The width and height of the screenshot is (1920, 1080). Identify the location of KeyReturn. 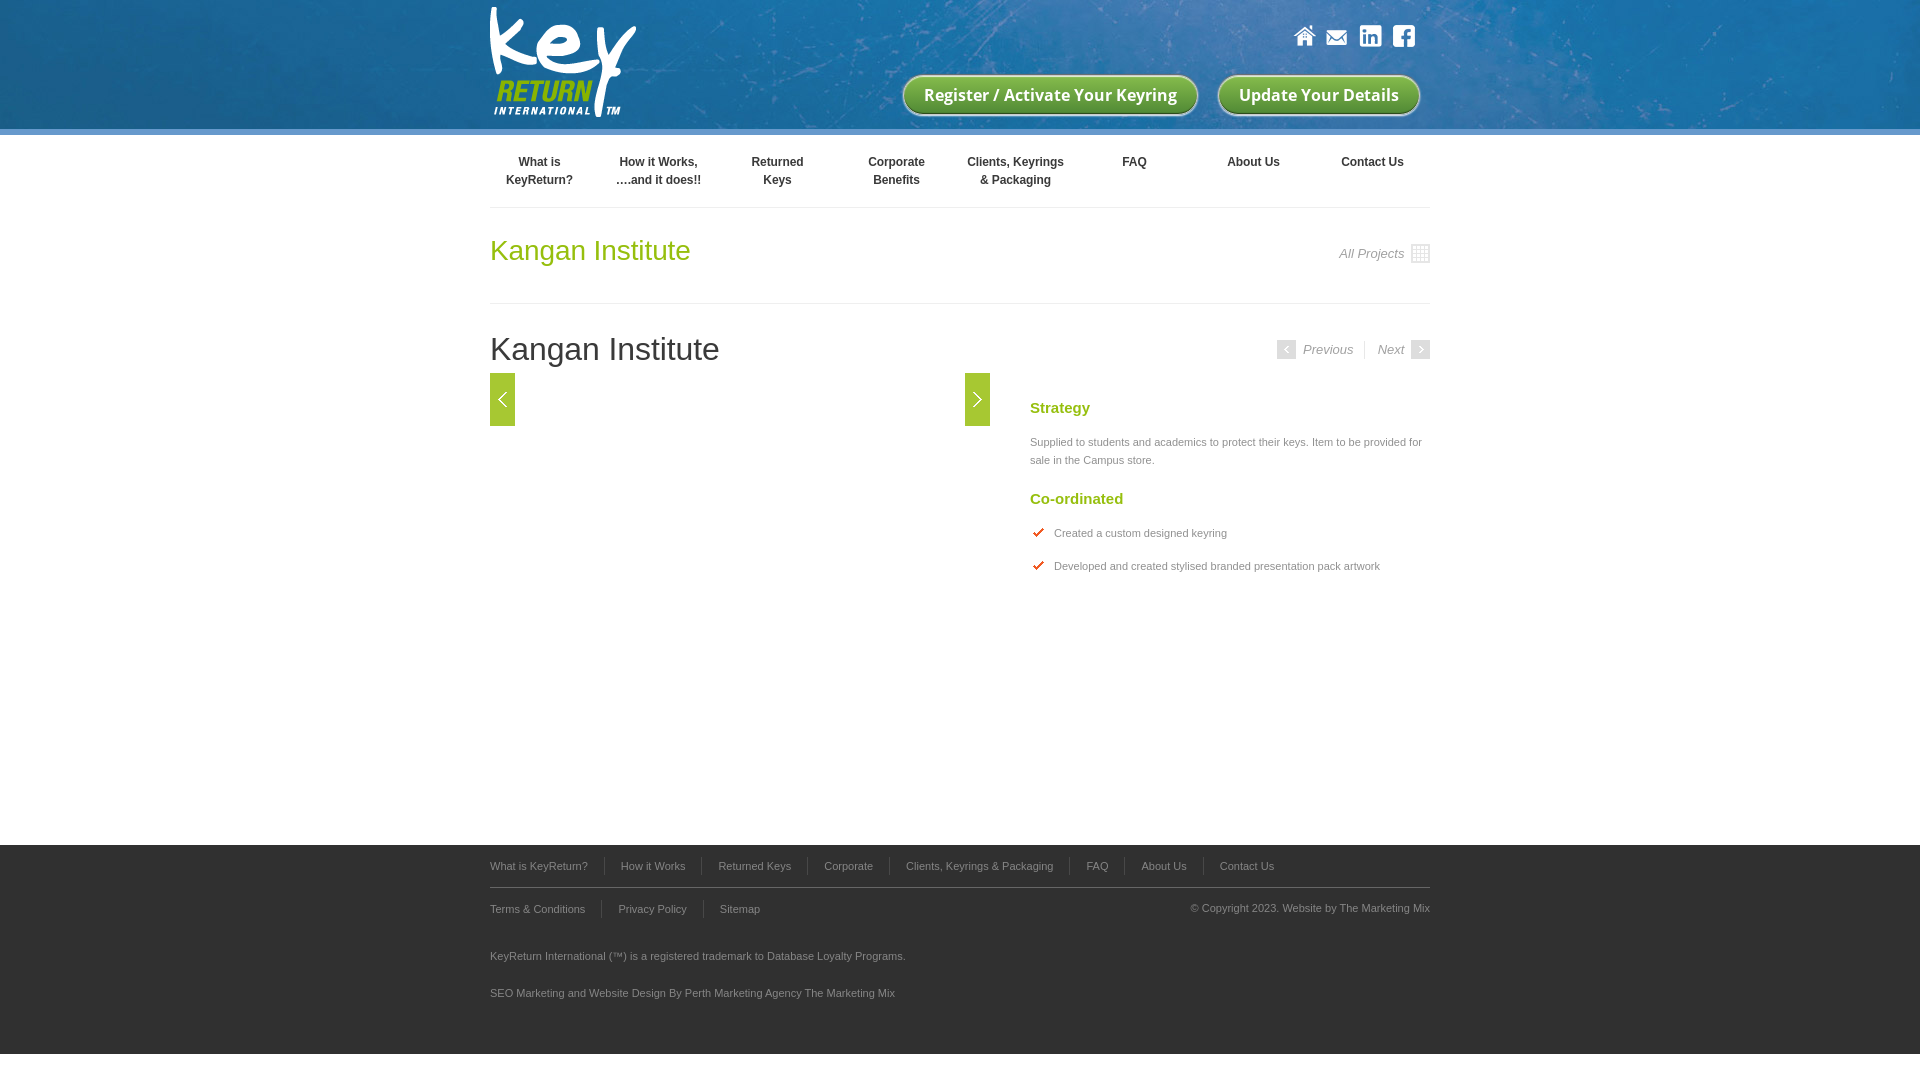
(562, 60).